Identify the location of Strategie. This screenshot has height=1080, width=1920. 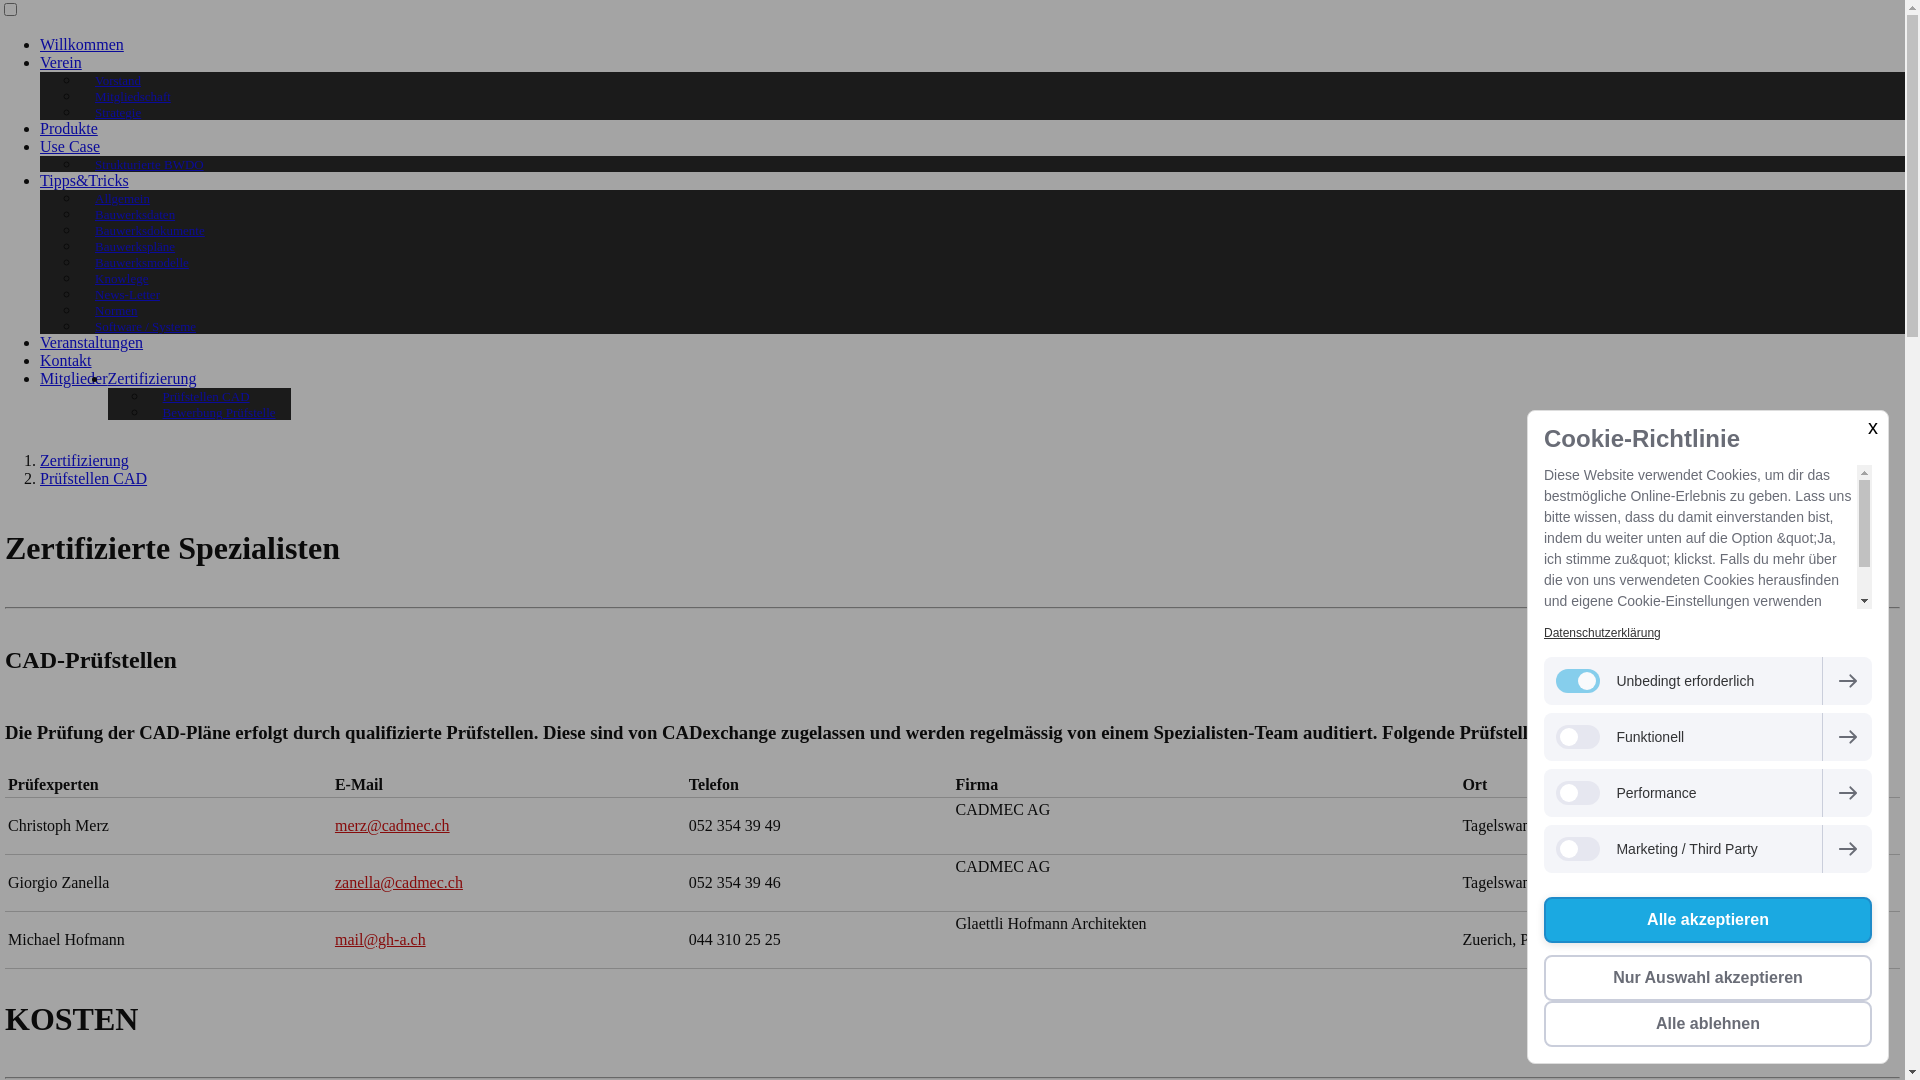
(118, 112).